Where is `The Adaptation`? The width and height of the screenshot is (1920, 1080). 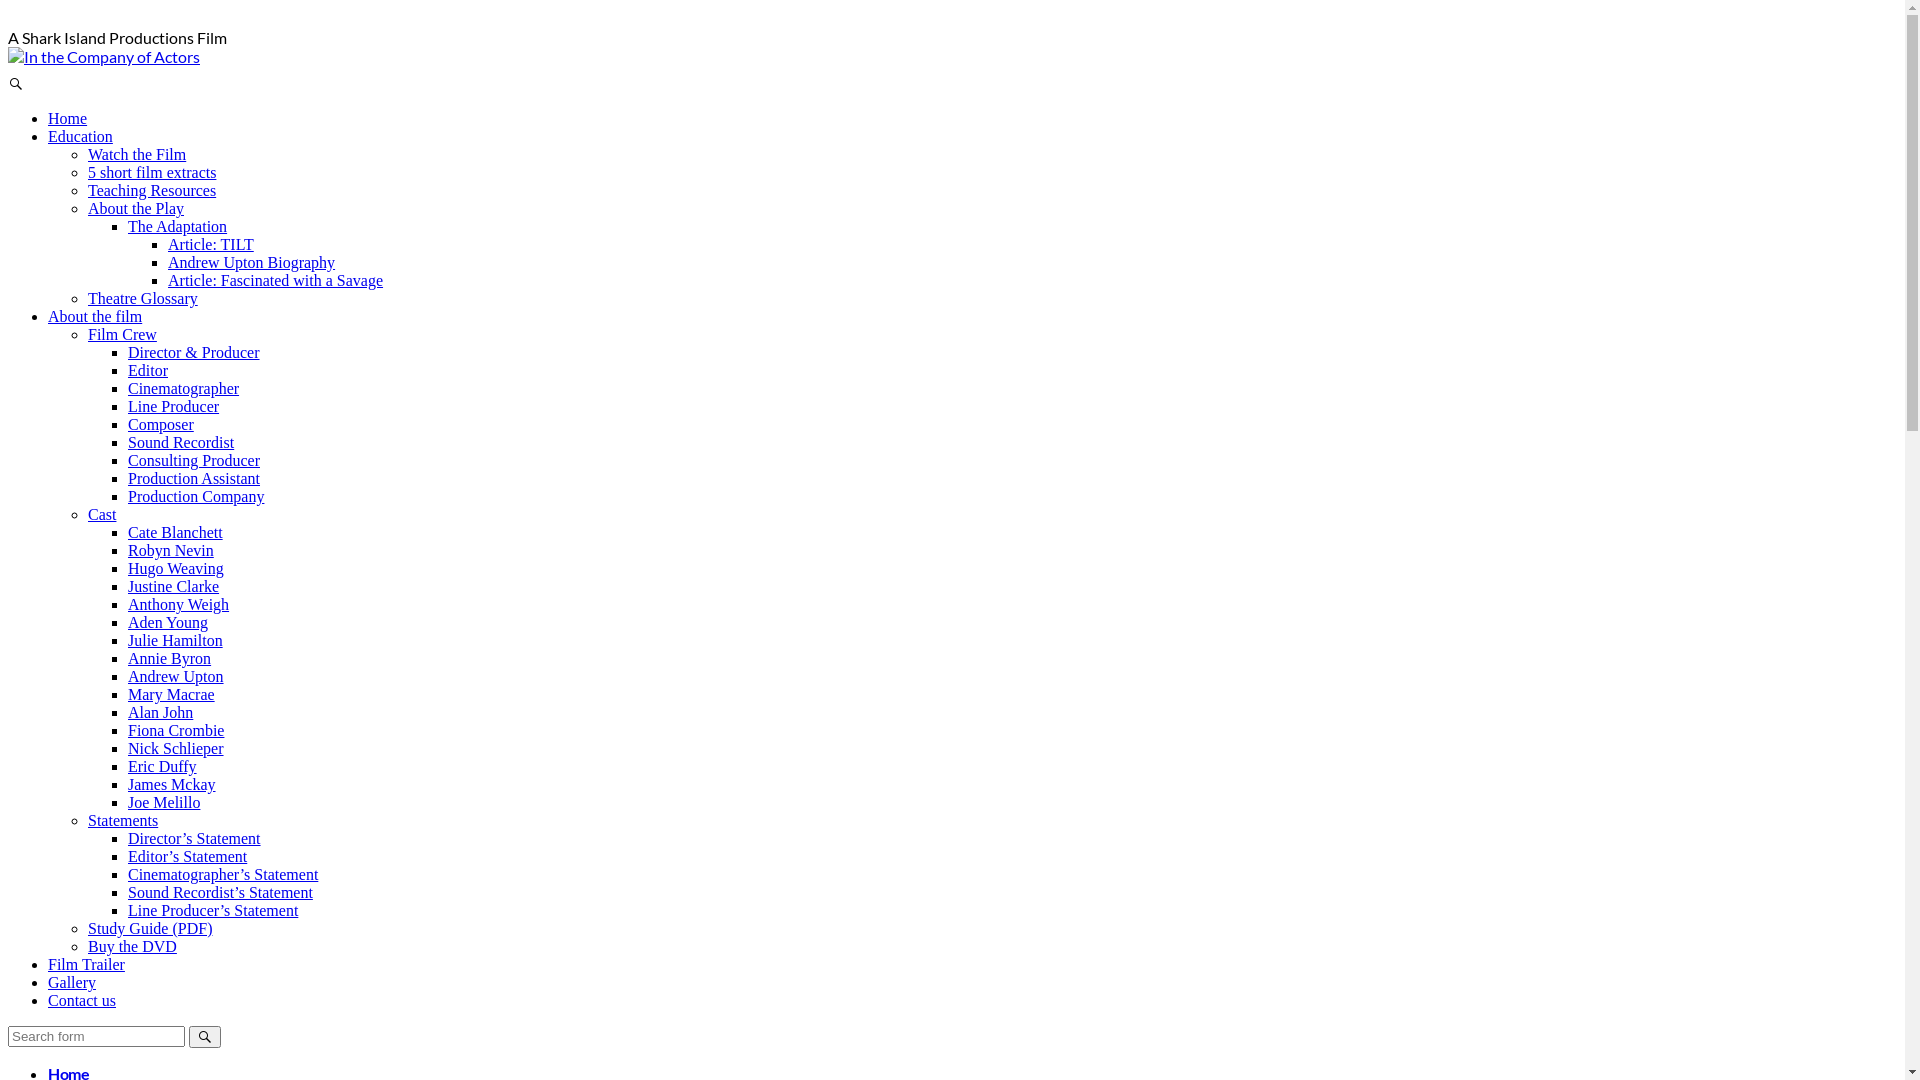
The Adaptation is located at coordinates (178, 226).